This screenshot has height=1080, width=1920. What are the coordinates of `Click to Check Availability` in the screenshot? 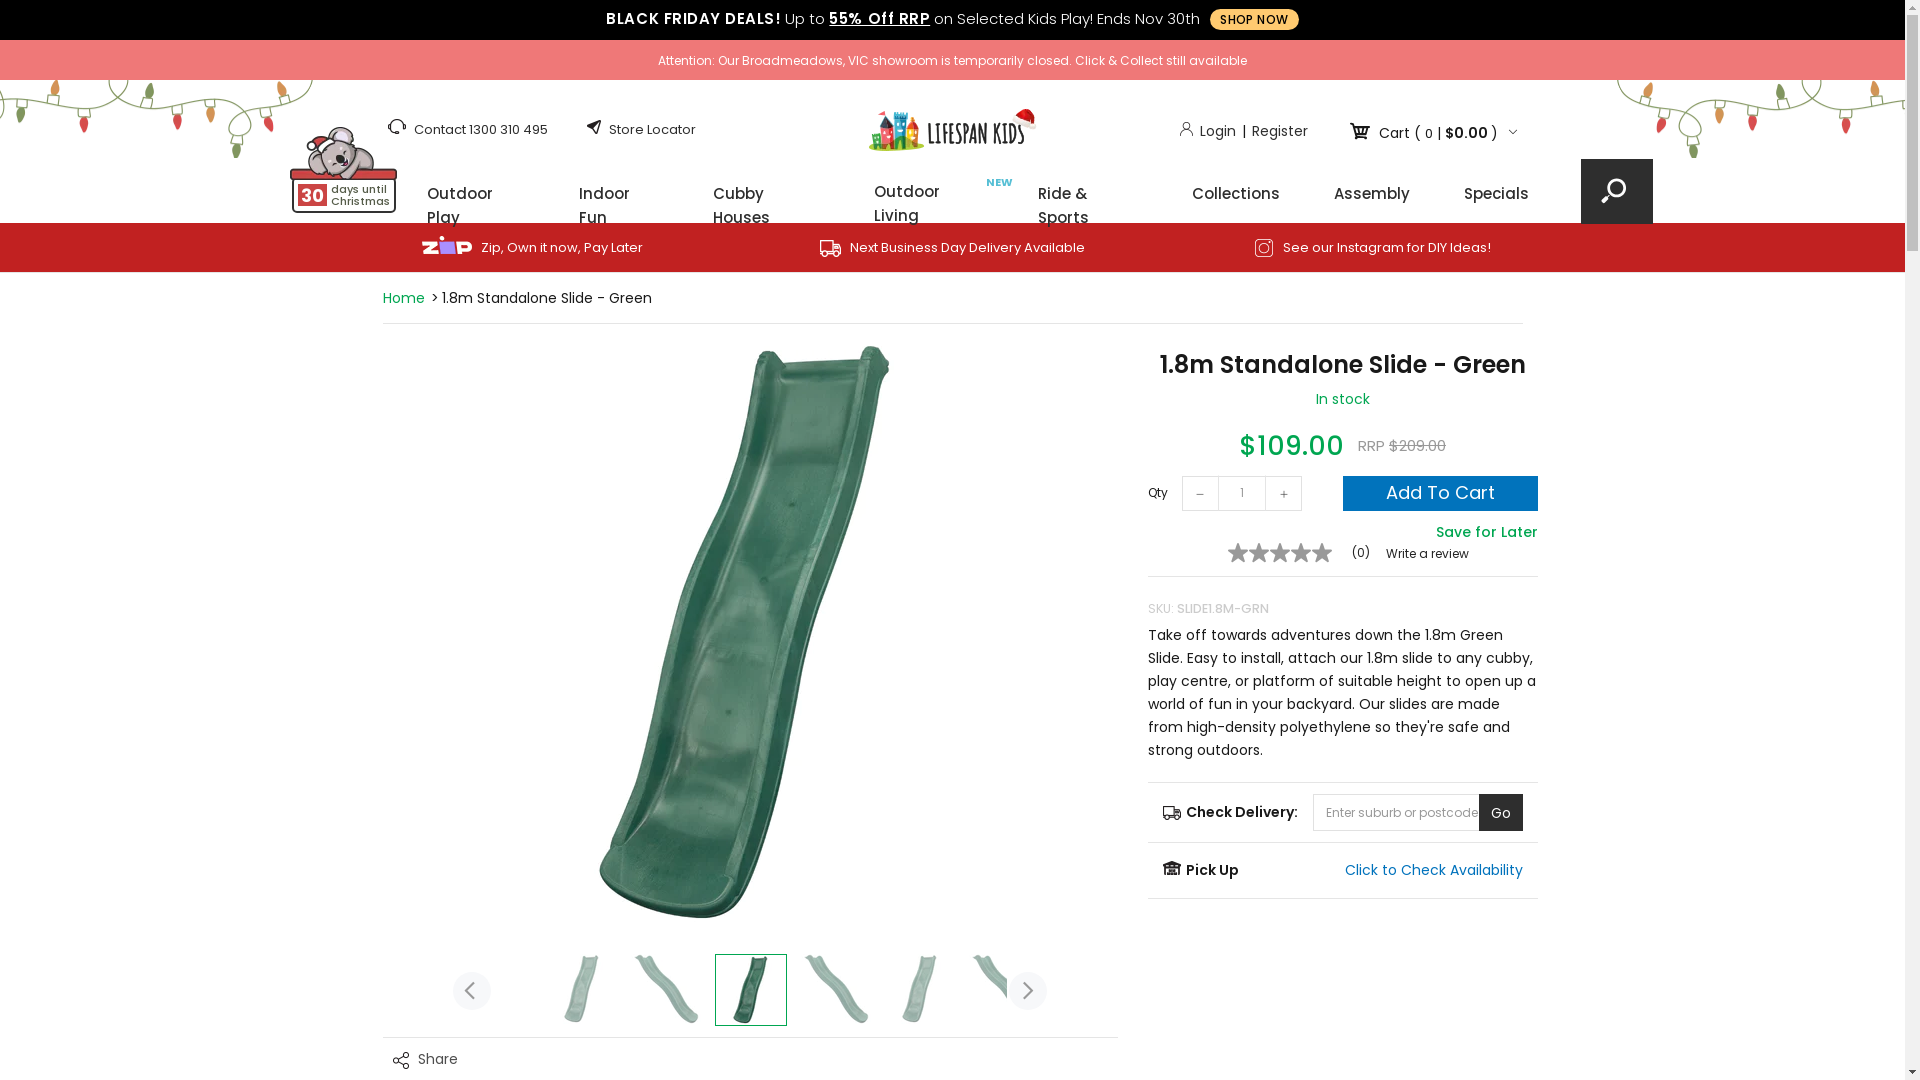 It's located at (1433, 870).